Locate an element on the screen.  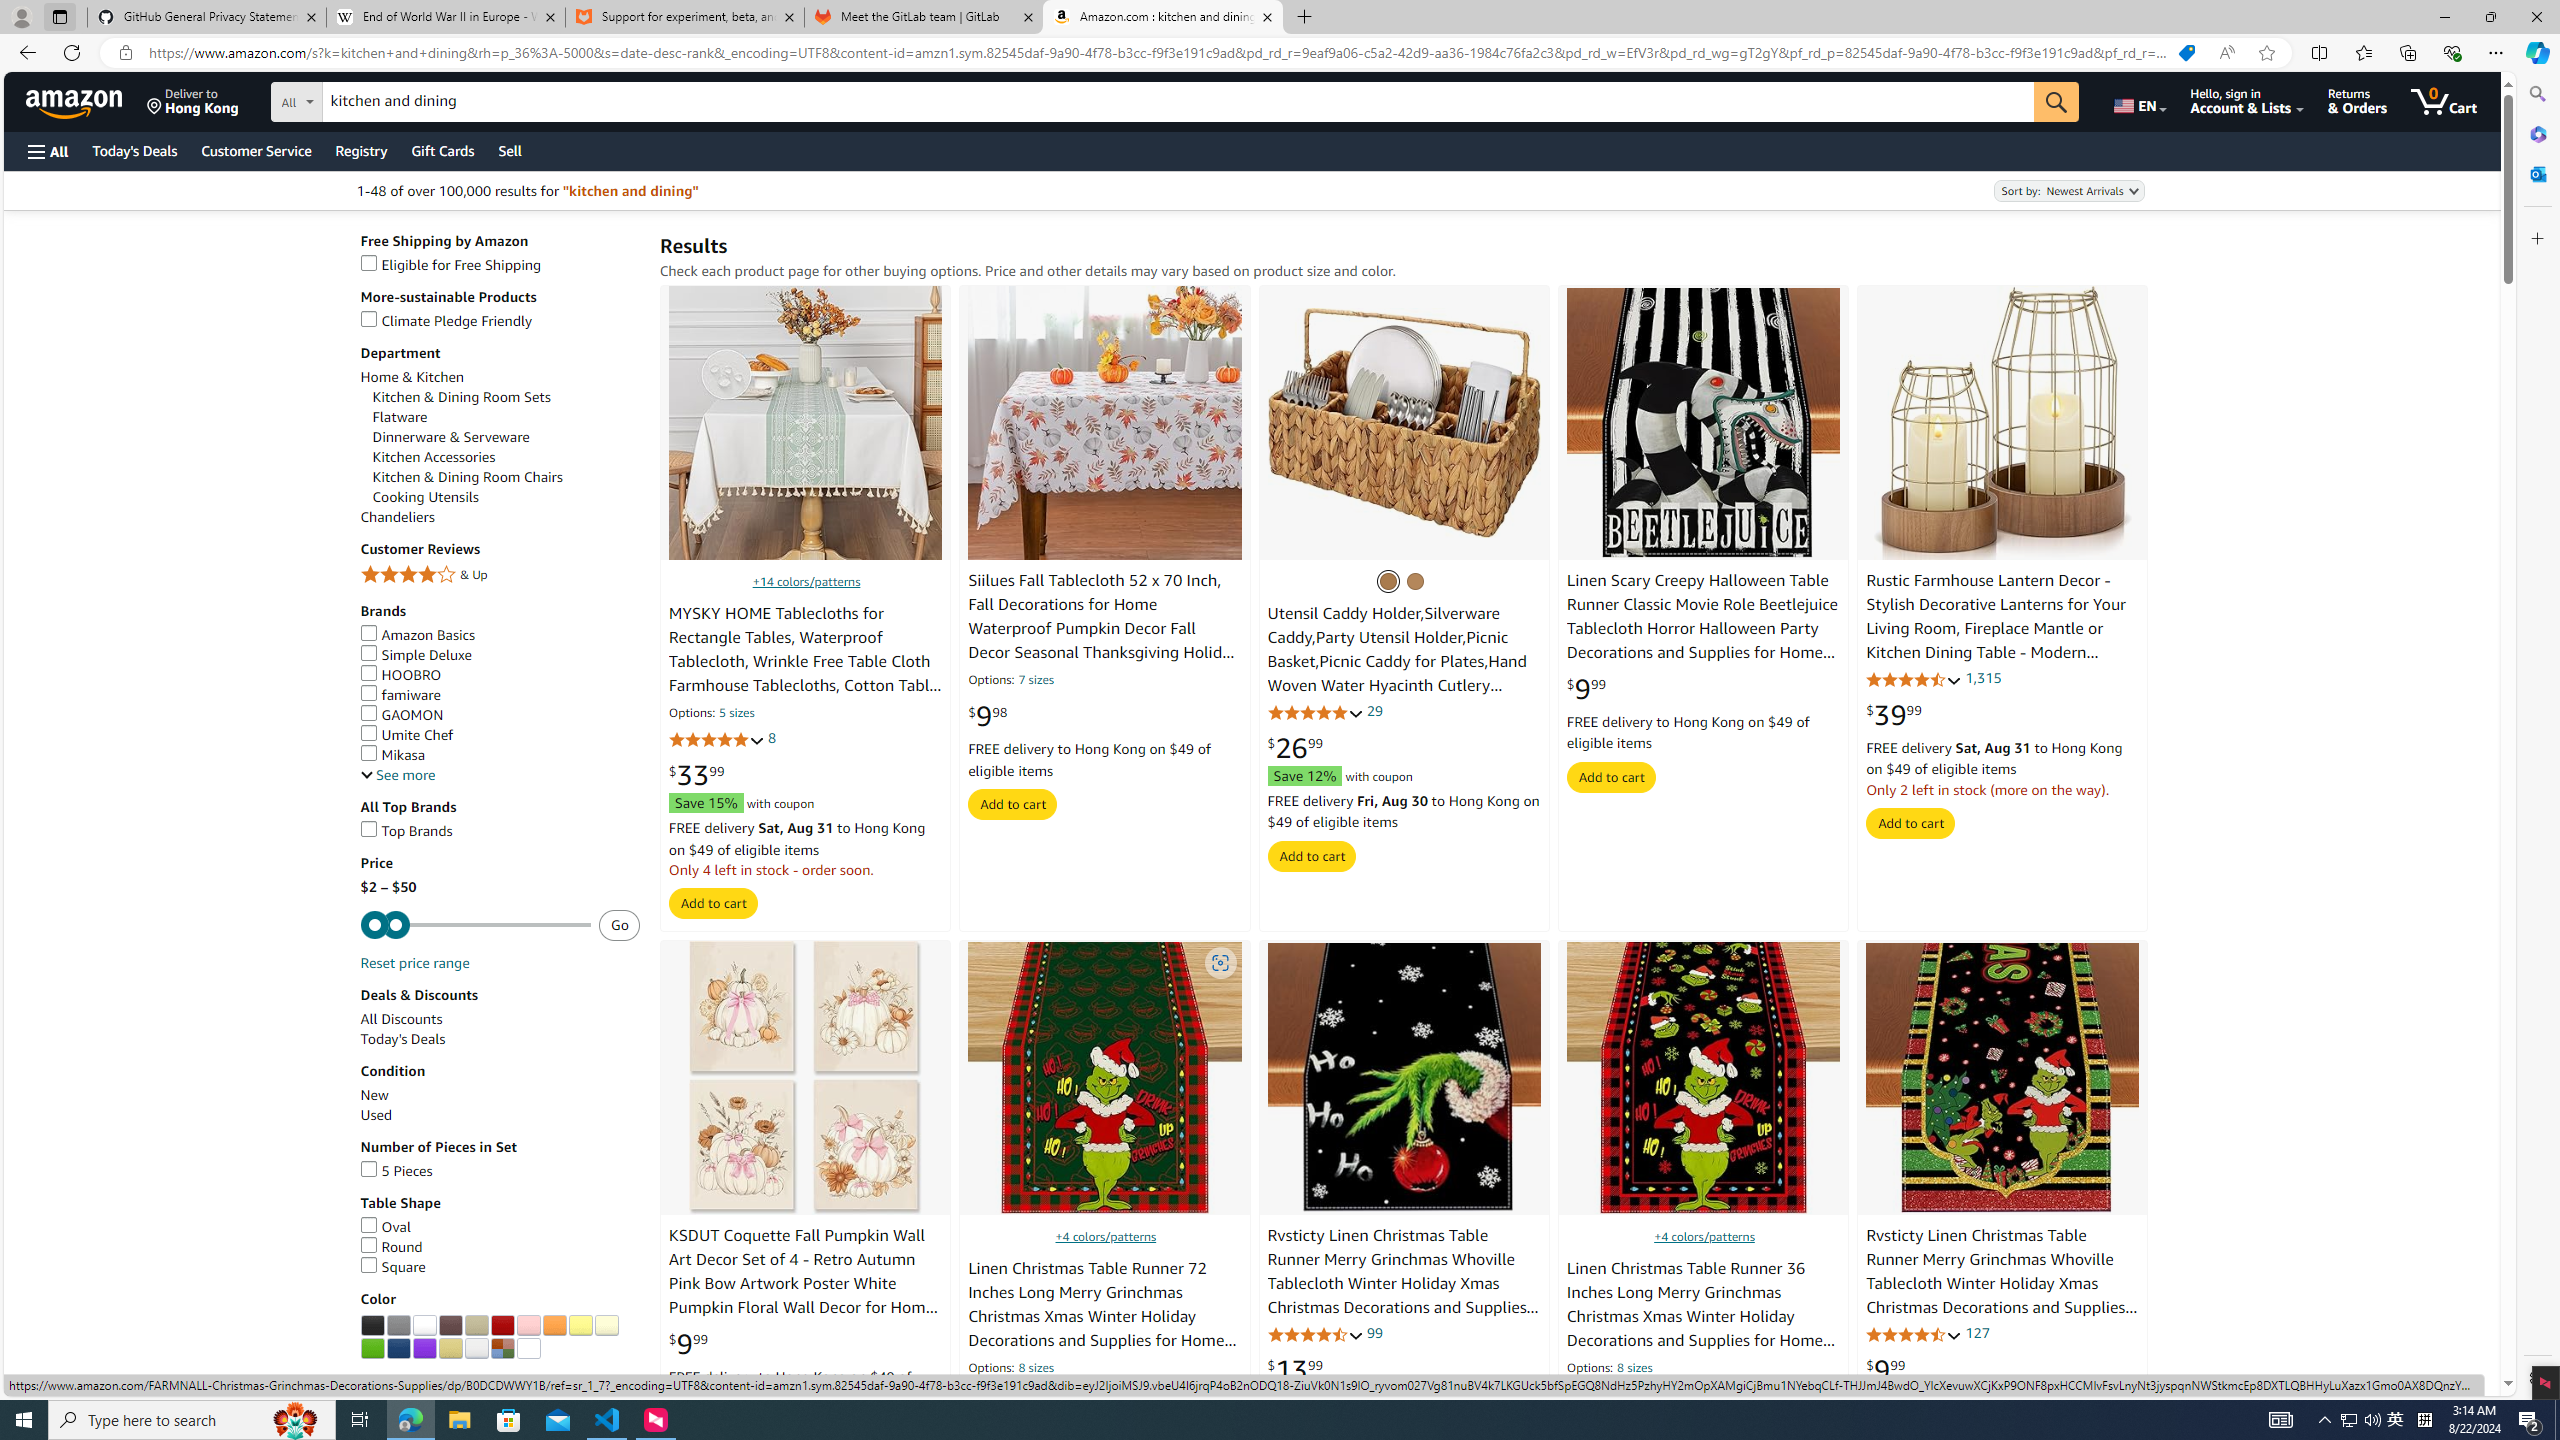
AutomationID: p_n_feature_twenty_browse-bin/3254113011 is located at coordinates (501, 1348).